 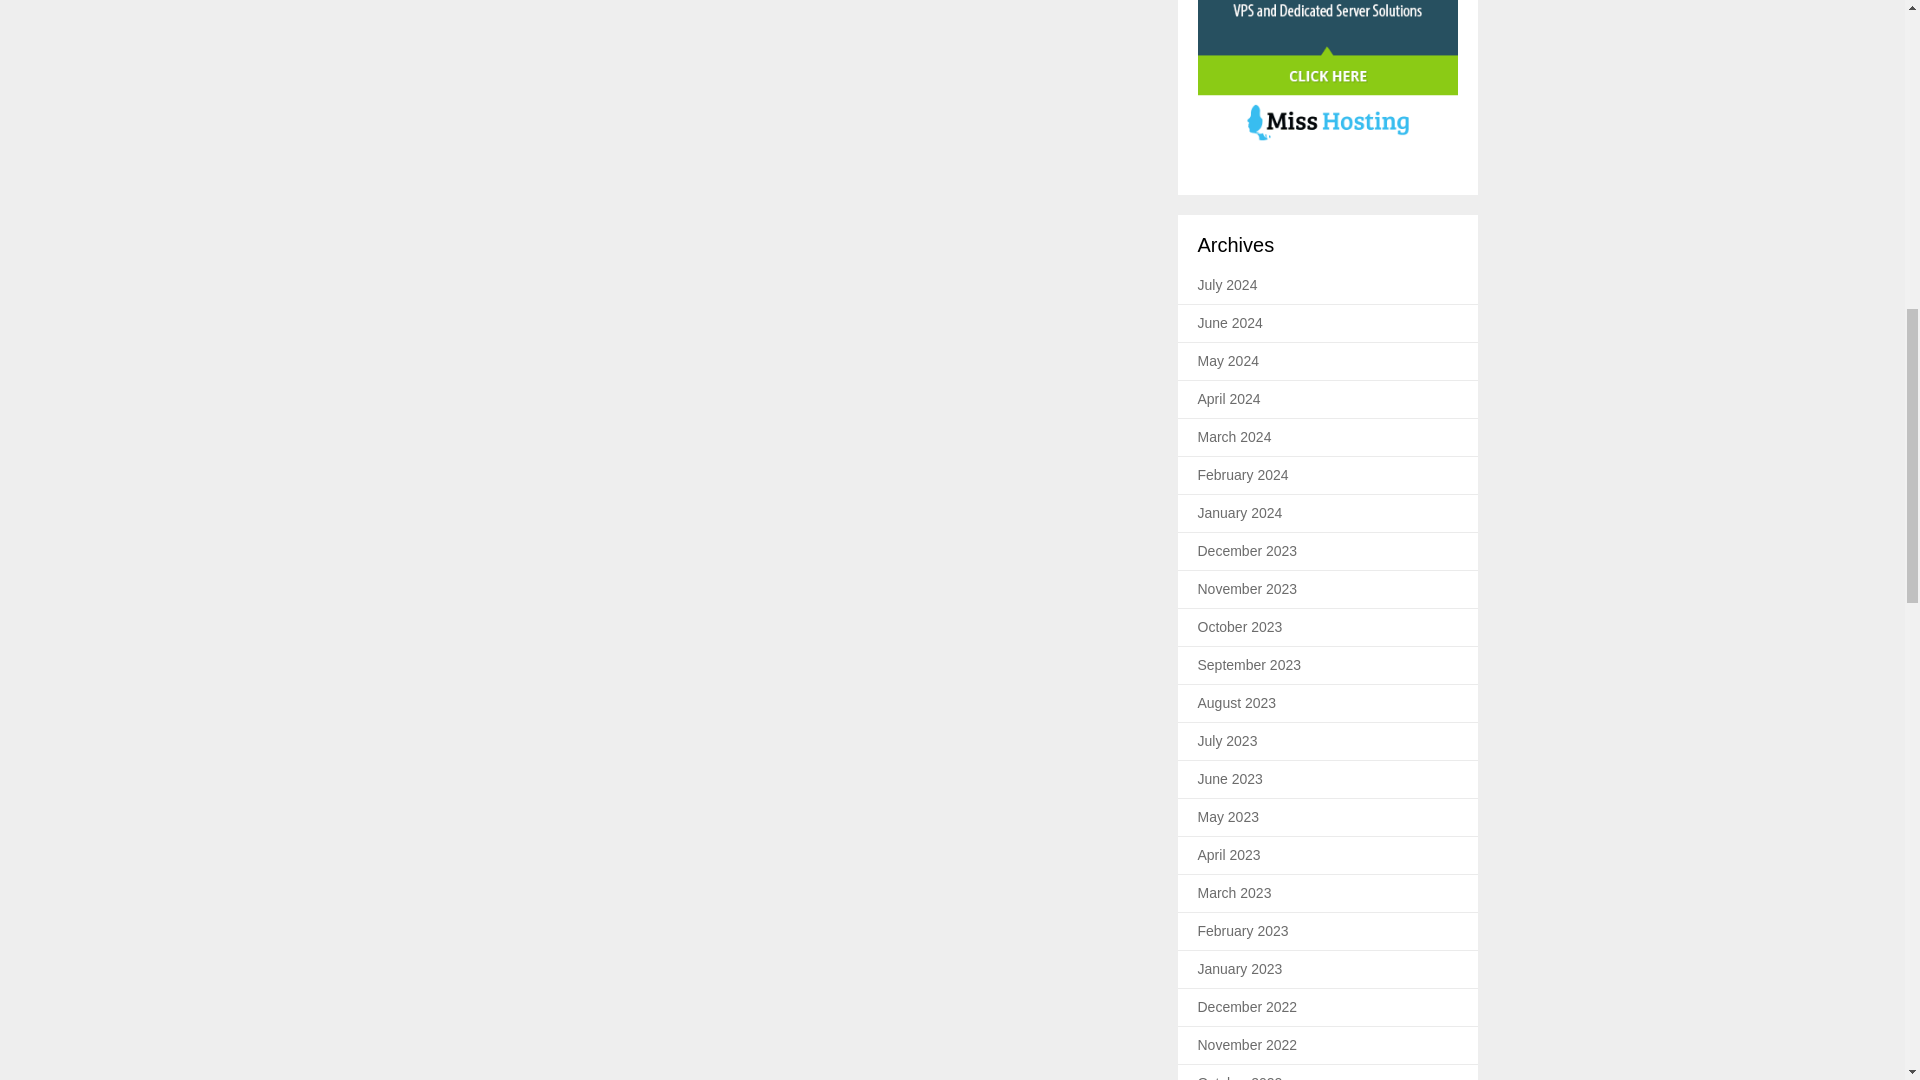 What do you see at coordinates (1248, 589) in the screenshot?
I see `November 2023` at bounding box center [1248, 589].